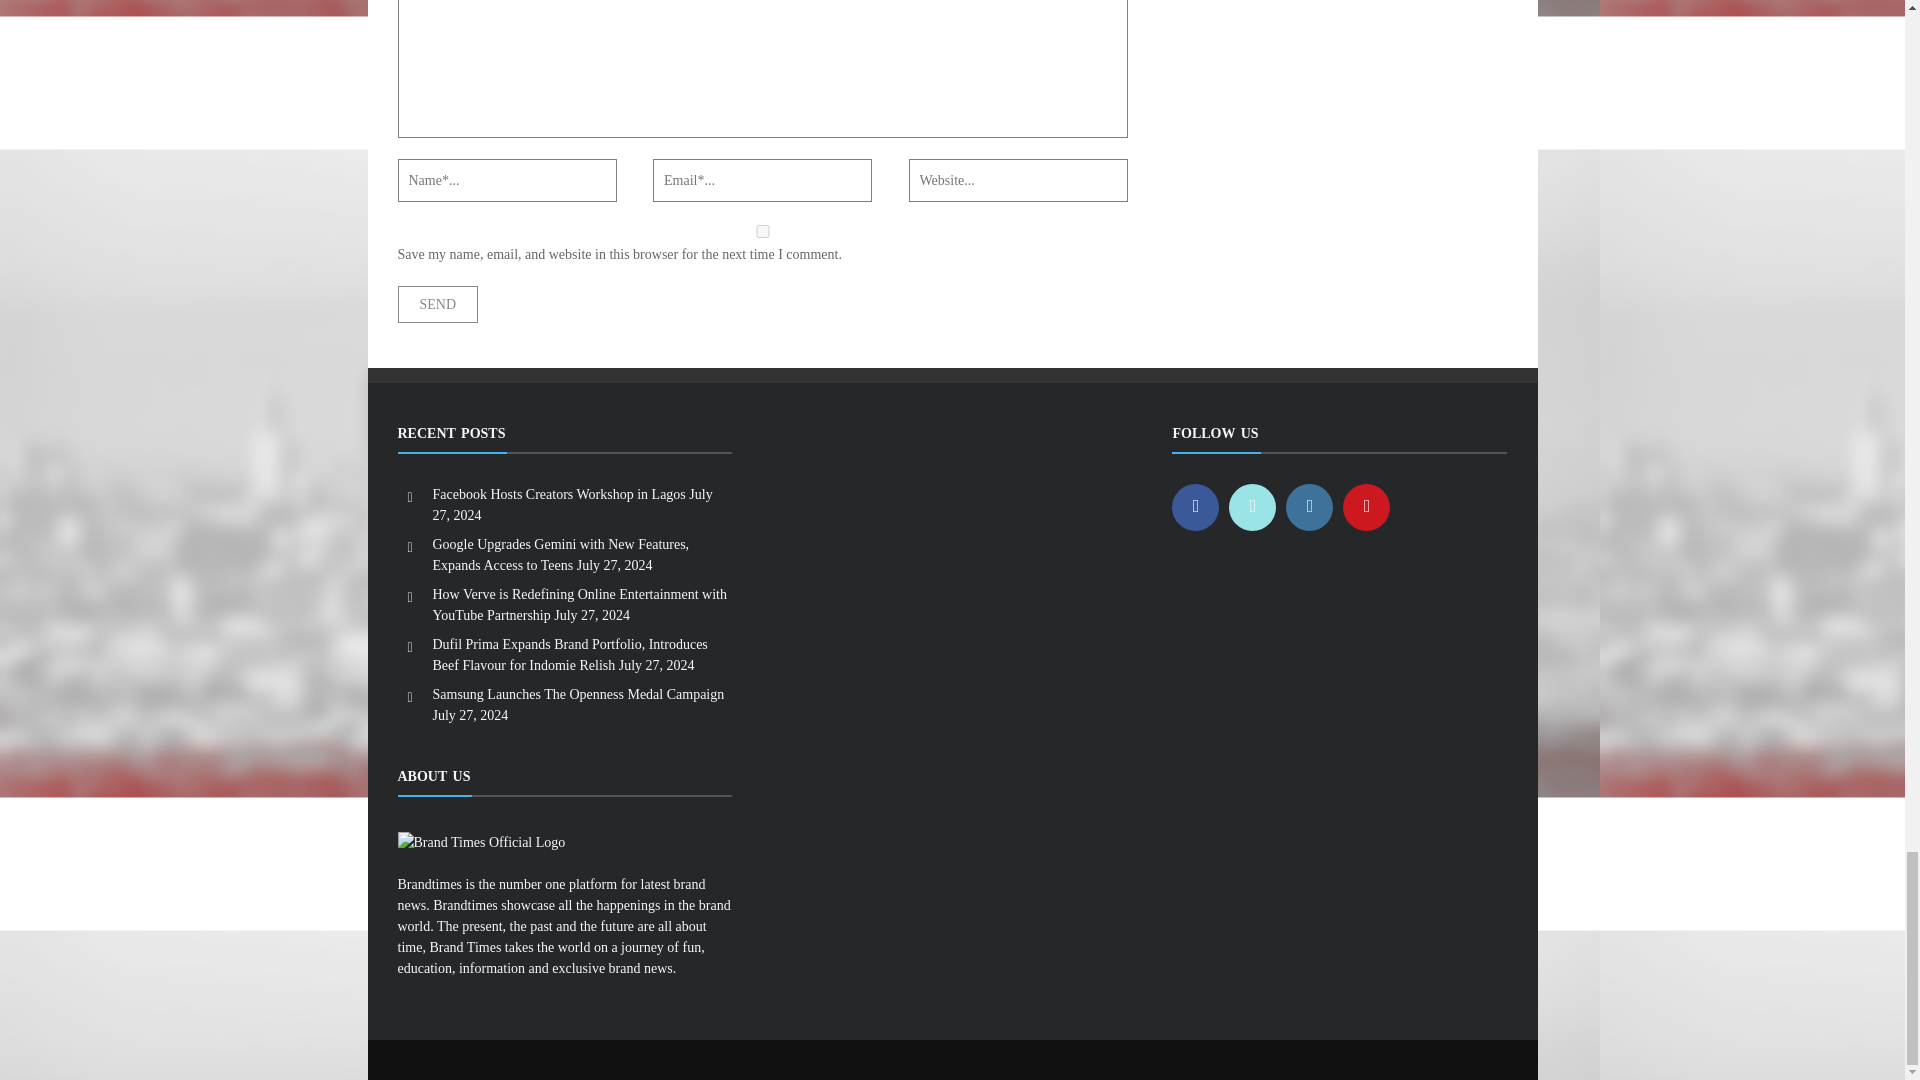 The image size is (1920, 1080). I want to click on yes, so click(762, 230).